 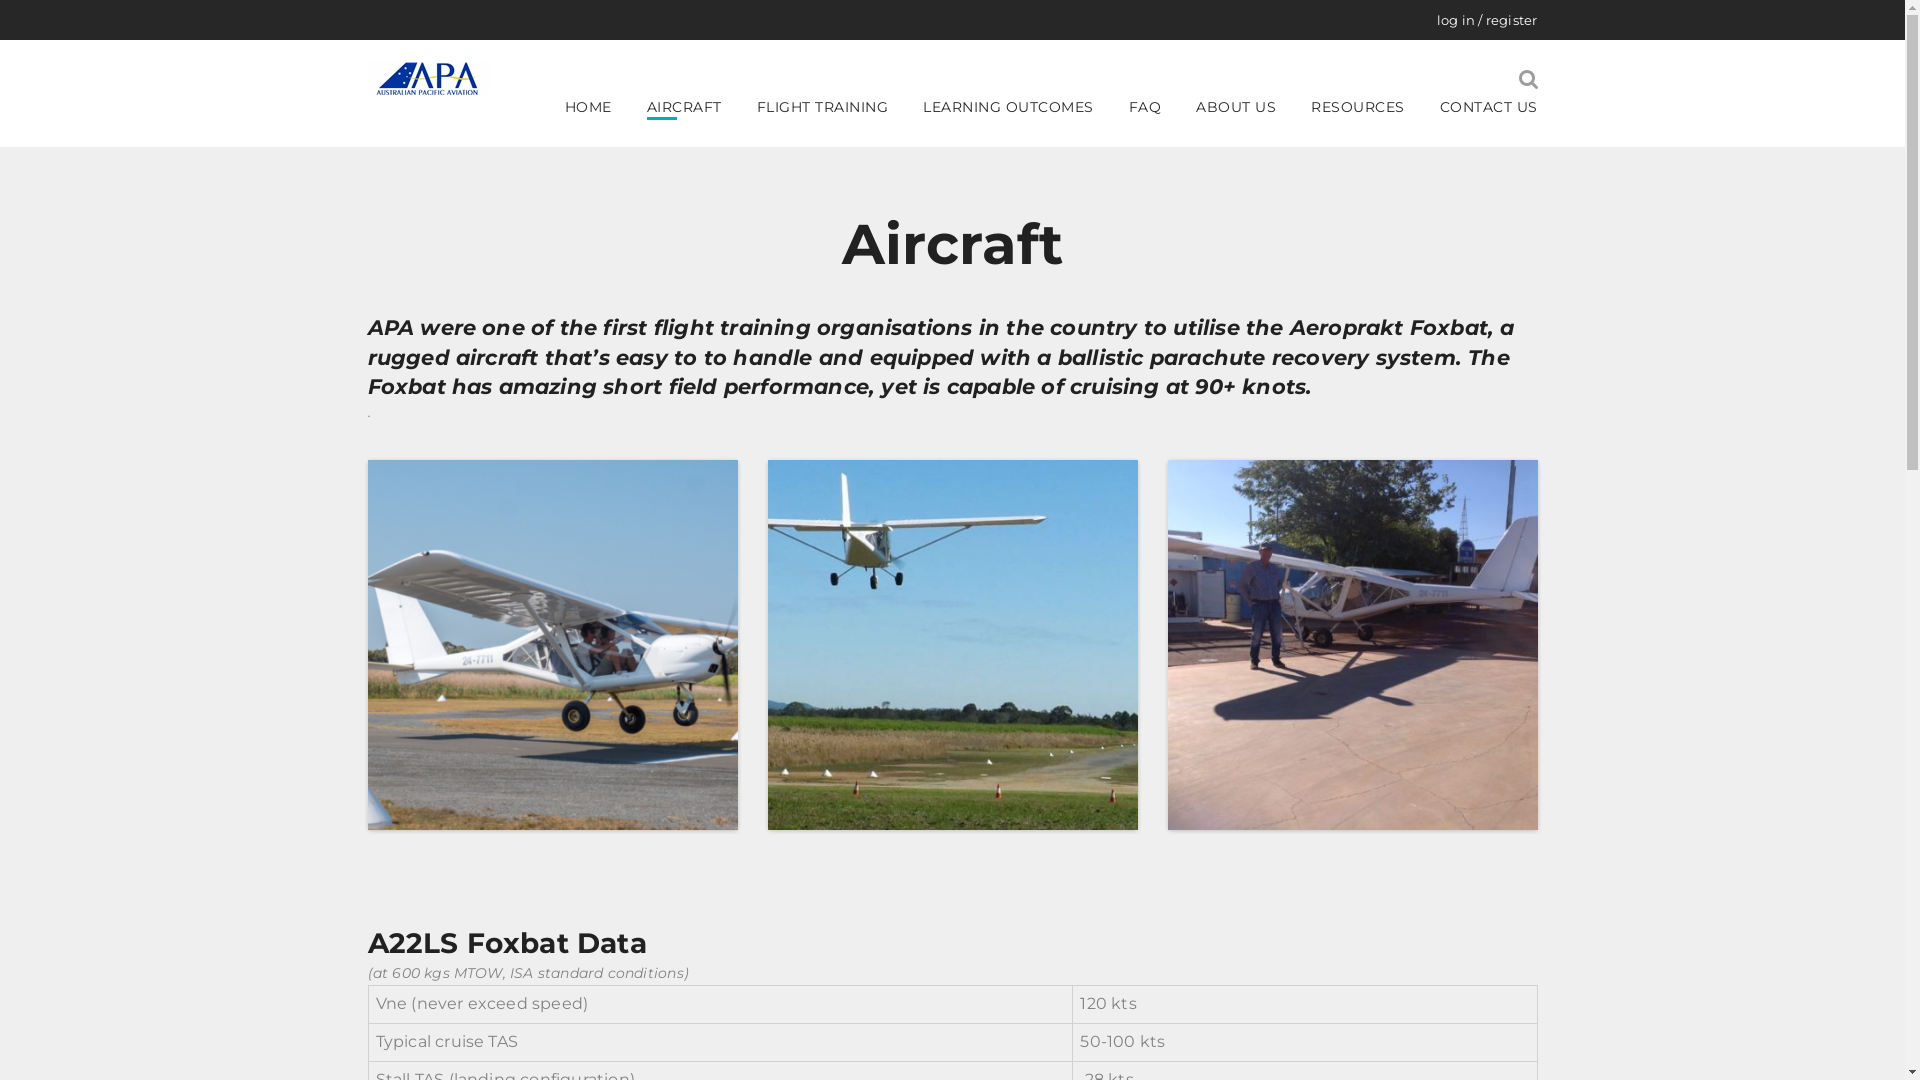 What do you see at coordinates (553, 645) in the screenshot?
I see `IMG_2179 (2)` at bounding box center [553, 645].